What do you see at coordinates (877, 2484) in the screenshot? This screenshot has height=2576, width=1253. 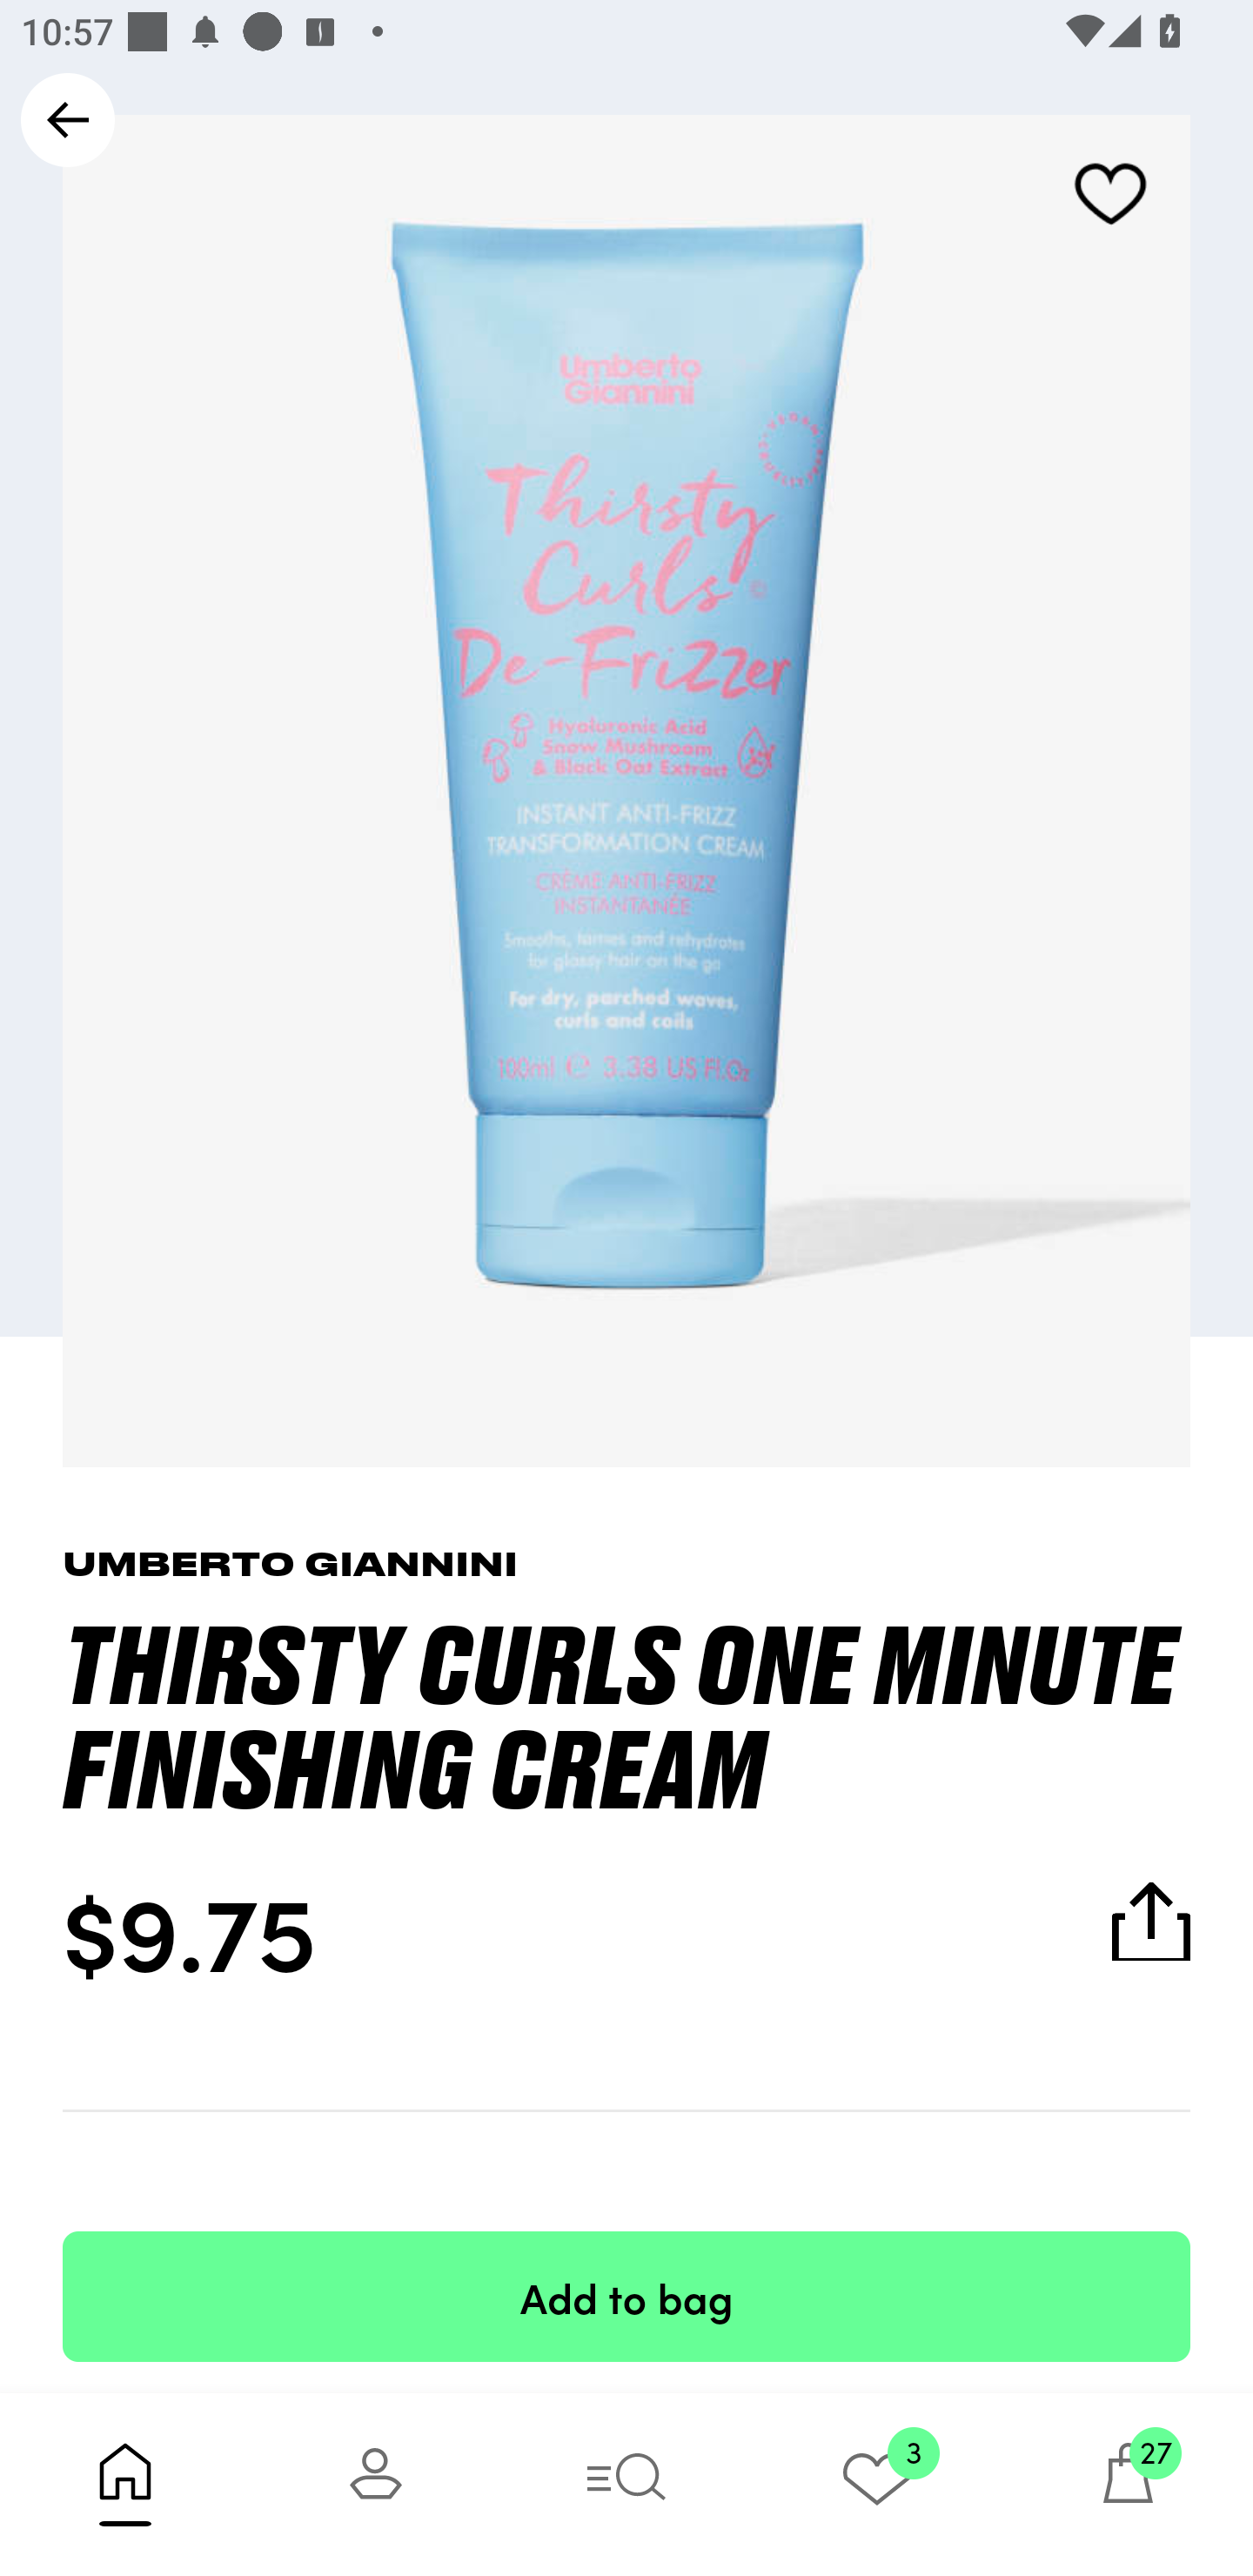 I see `3` at bounding box center [877, 2484].